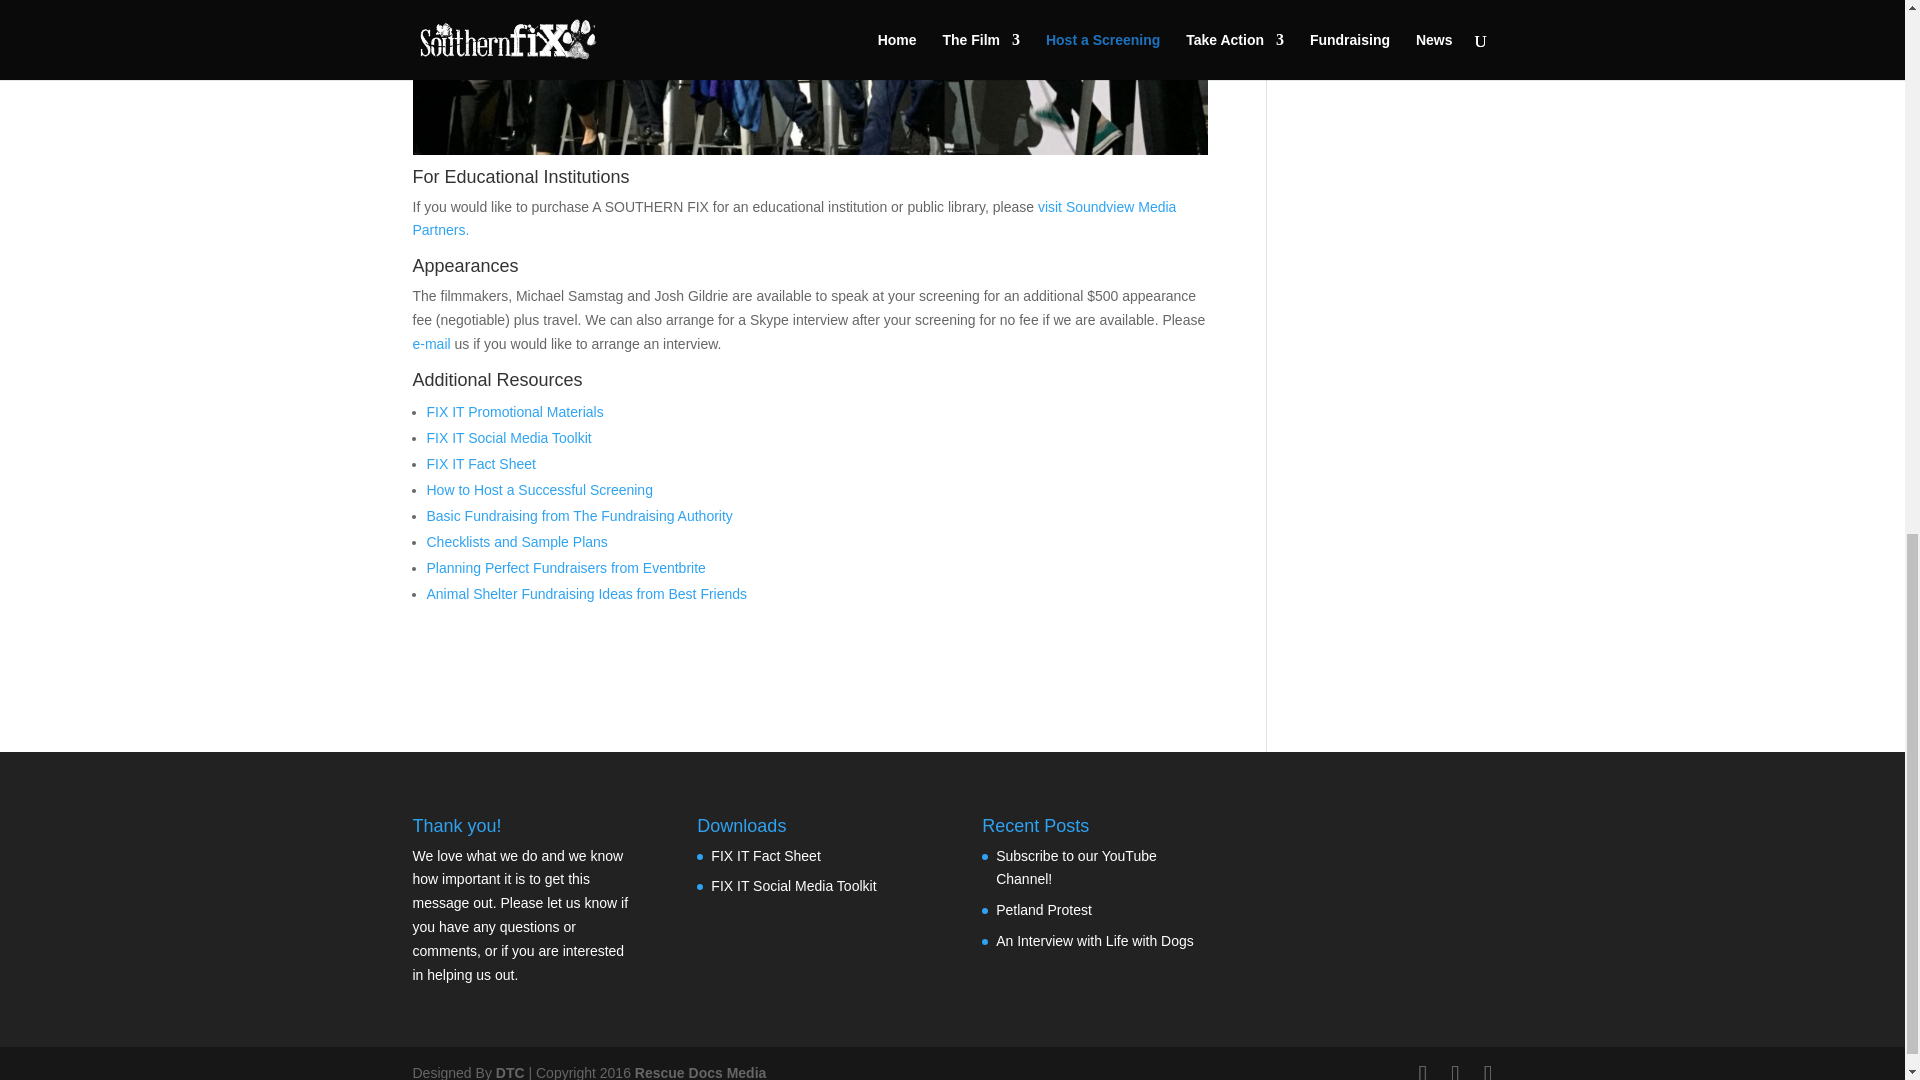  I want to click on FIX IT Promotional Materials, so click(514, 412).